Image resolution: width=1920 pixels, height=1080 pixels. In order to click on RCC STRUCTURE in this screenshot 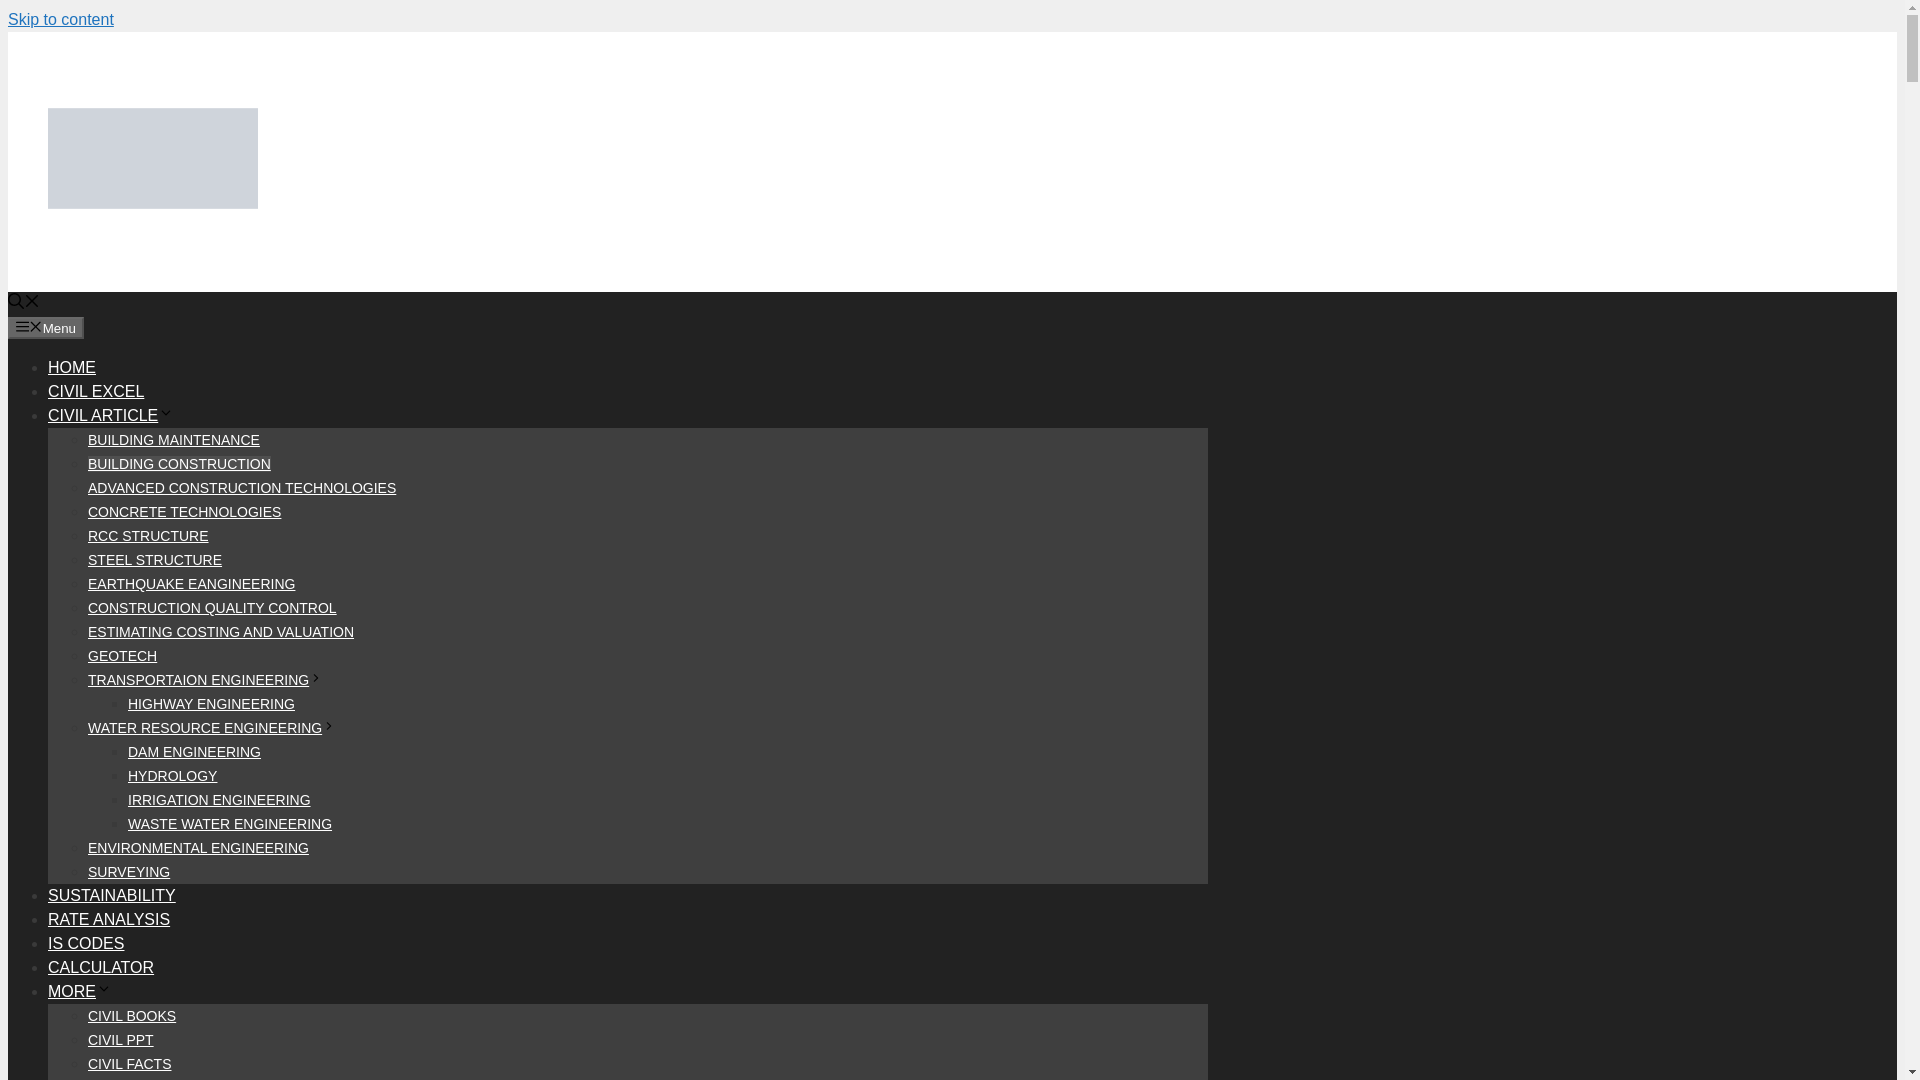, I will do `click(148, 536)`.